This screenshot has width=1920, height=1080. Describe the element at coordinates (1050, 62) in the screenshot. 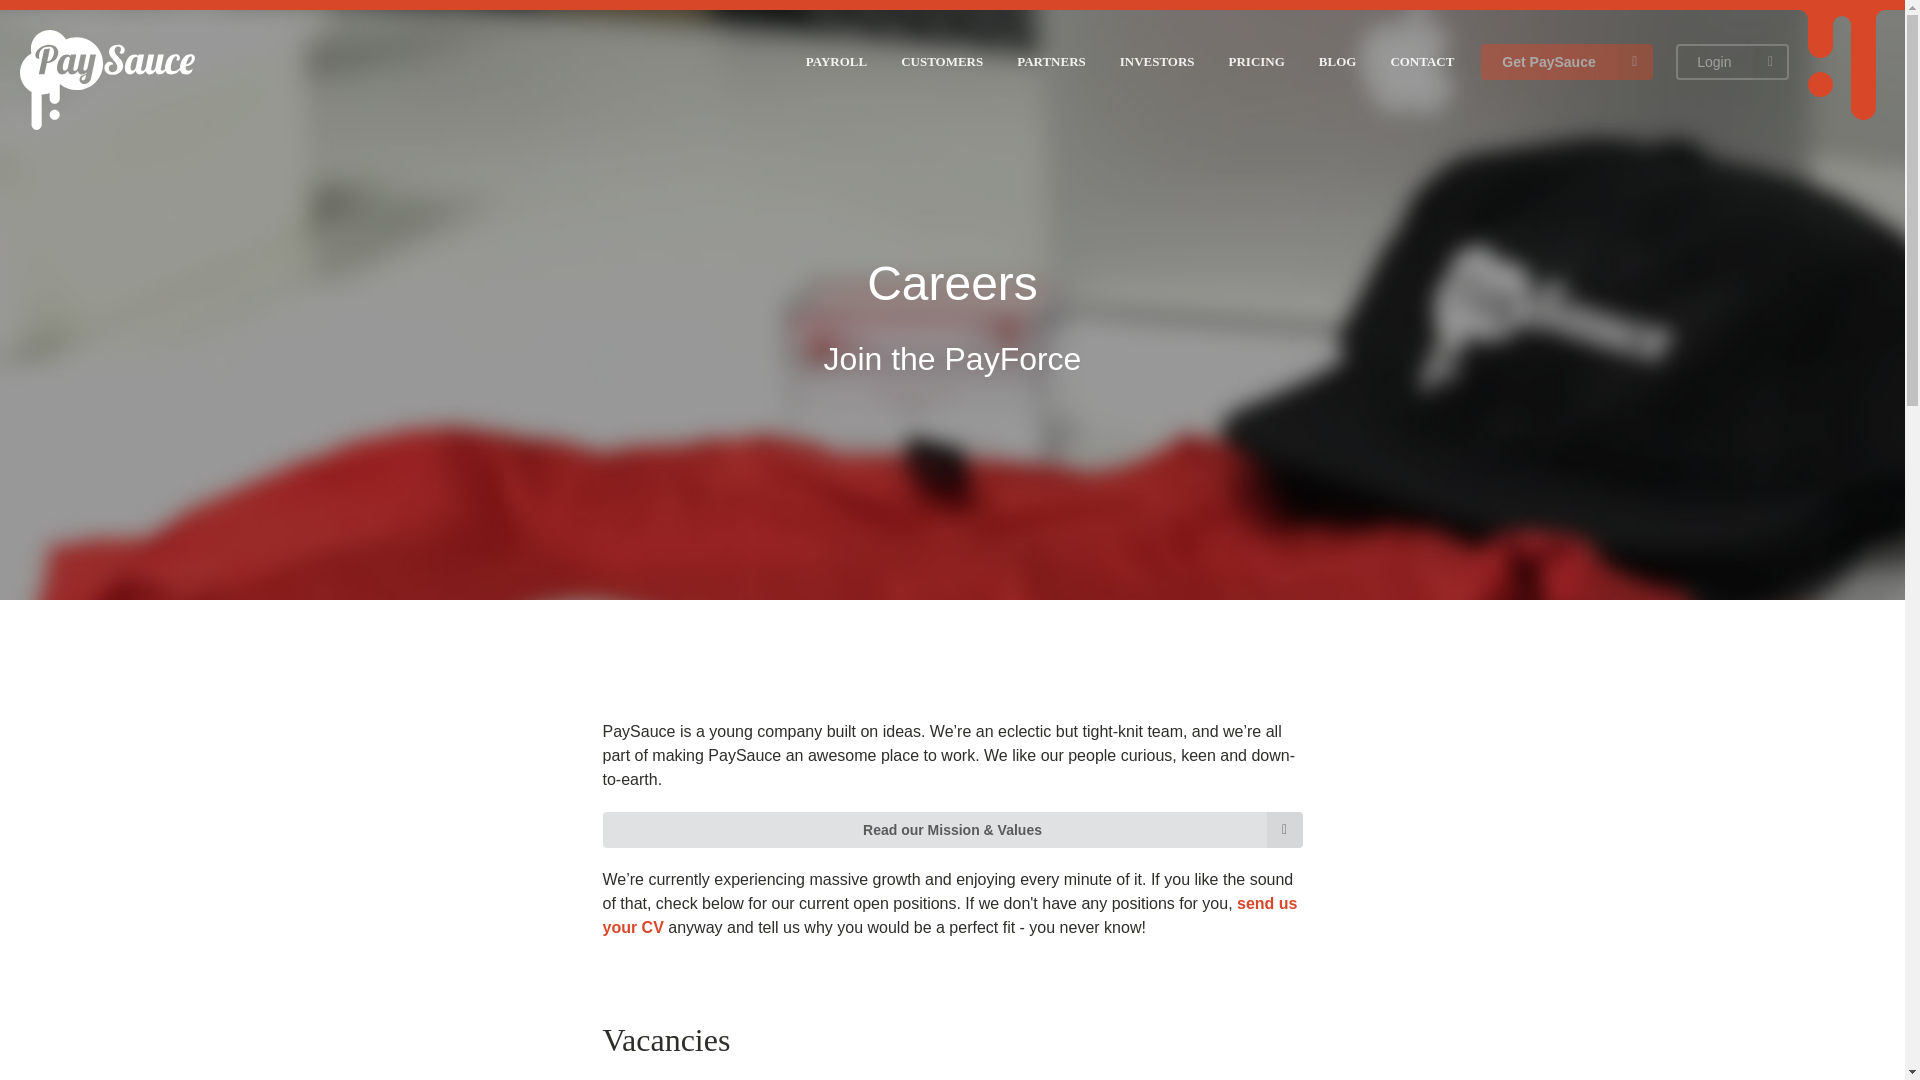

I see `PARTNERS` at that location.